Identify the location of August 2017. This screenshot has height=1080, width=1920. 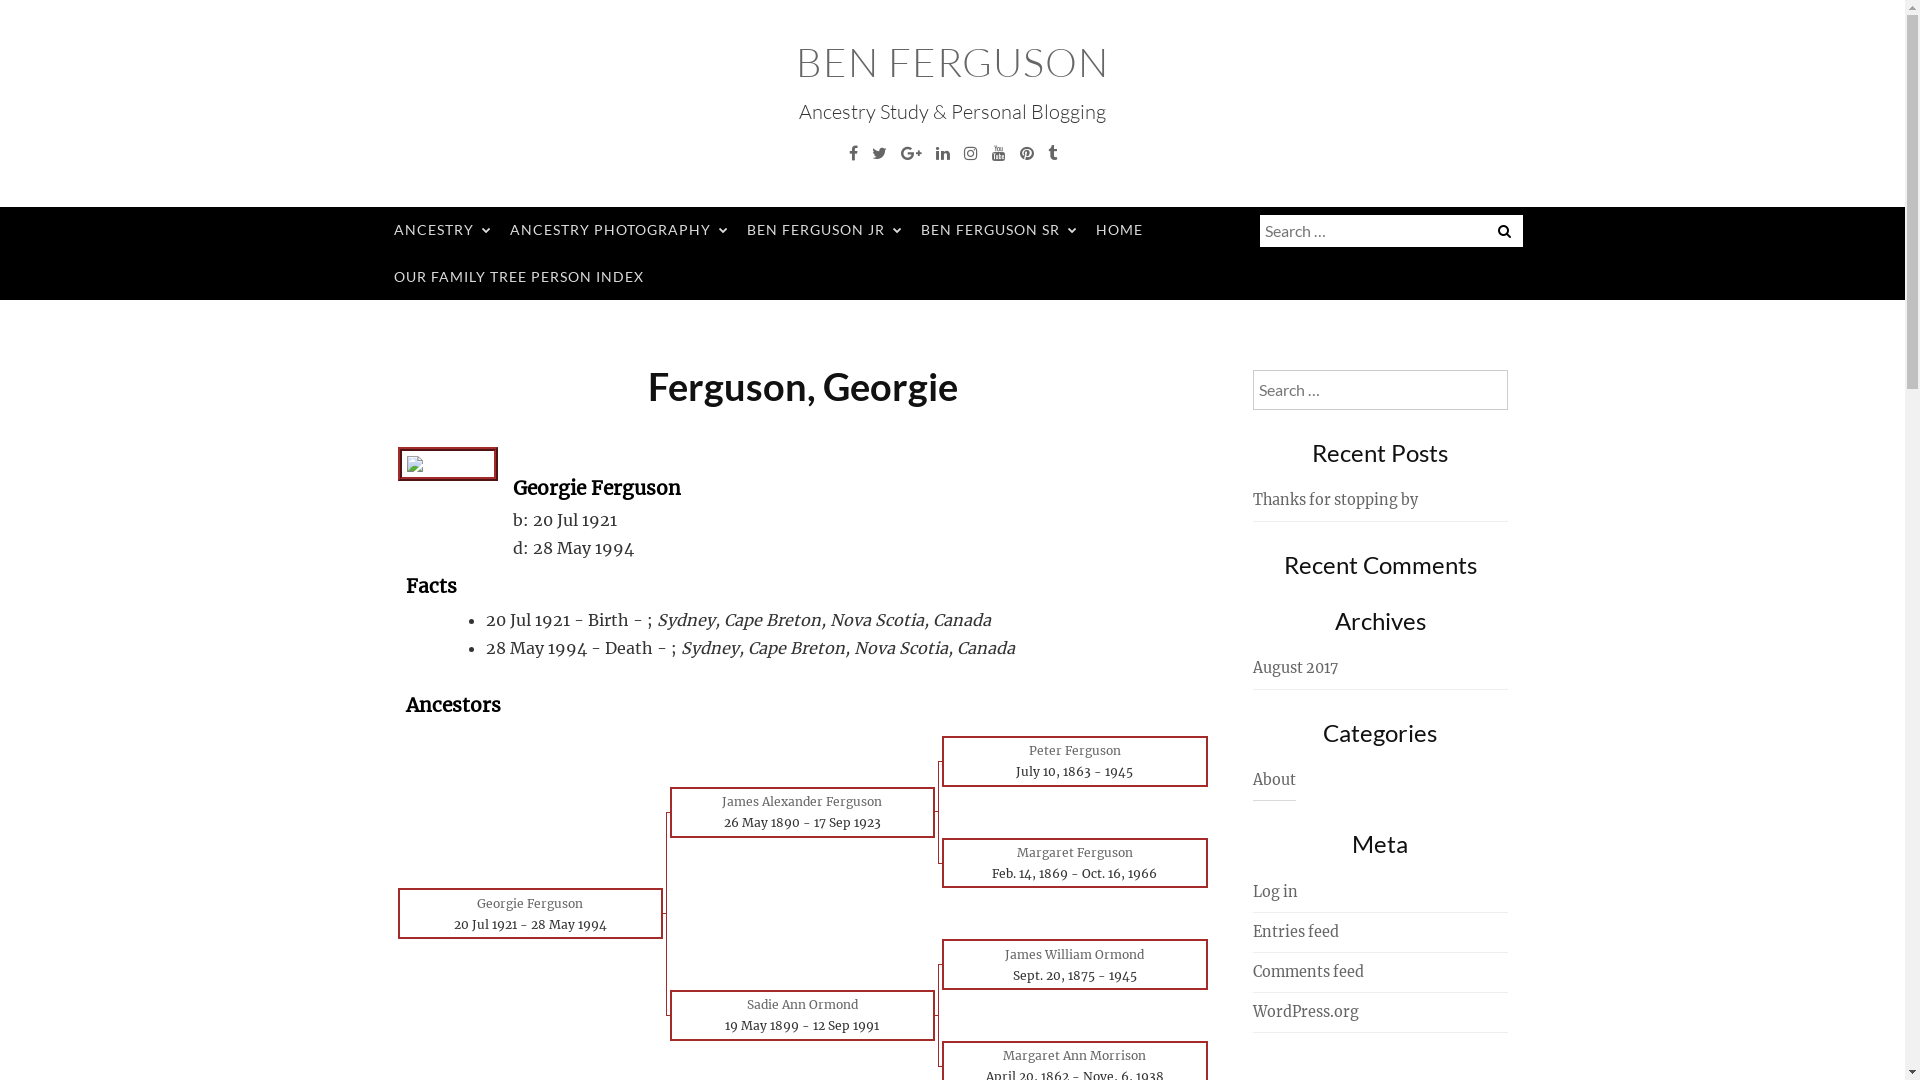
(1294, 668).